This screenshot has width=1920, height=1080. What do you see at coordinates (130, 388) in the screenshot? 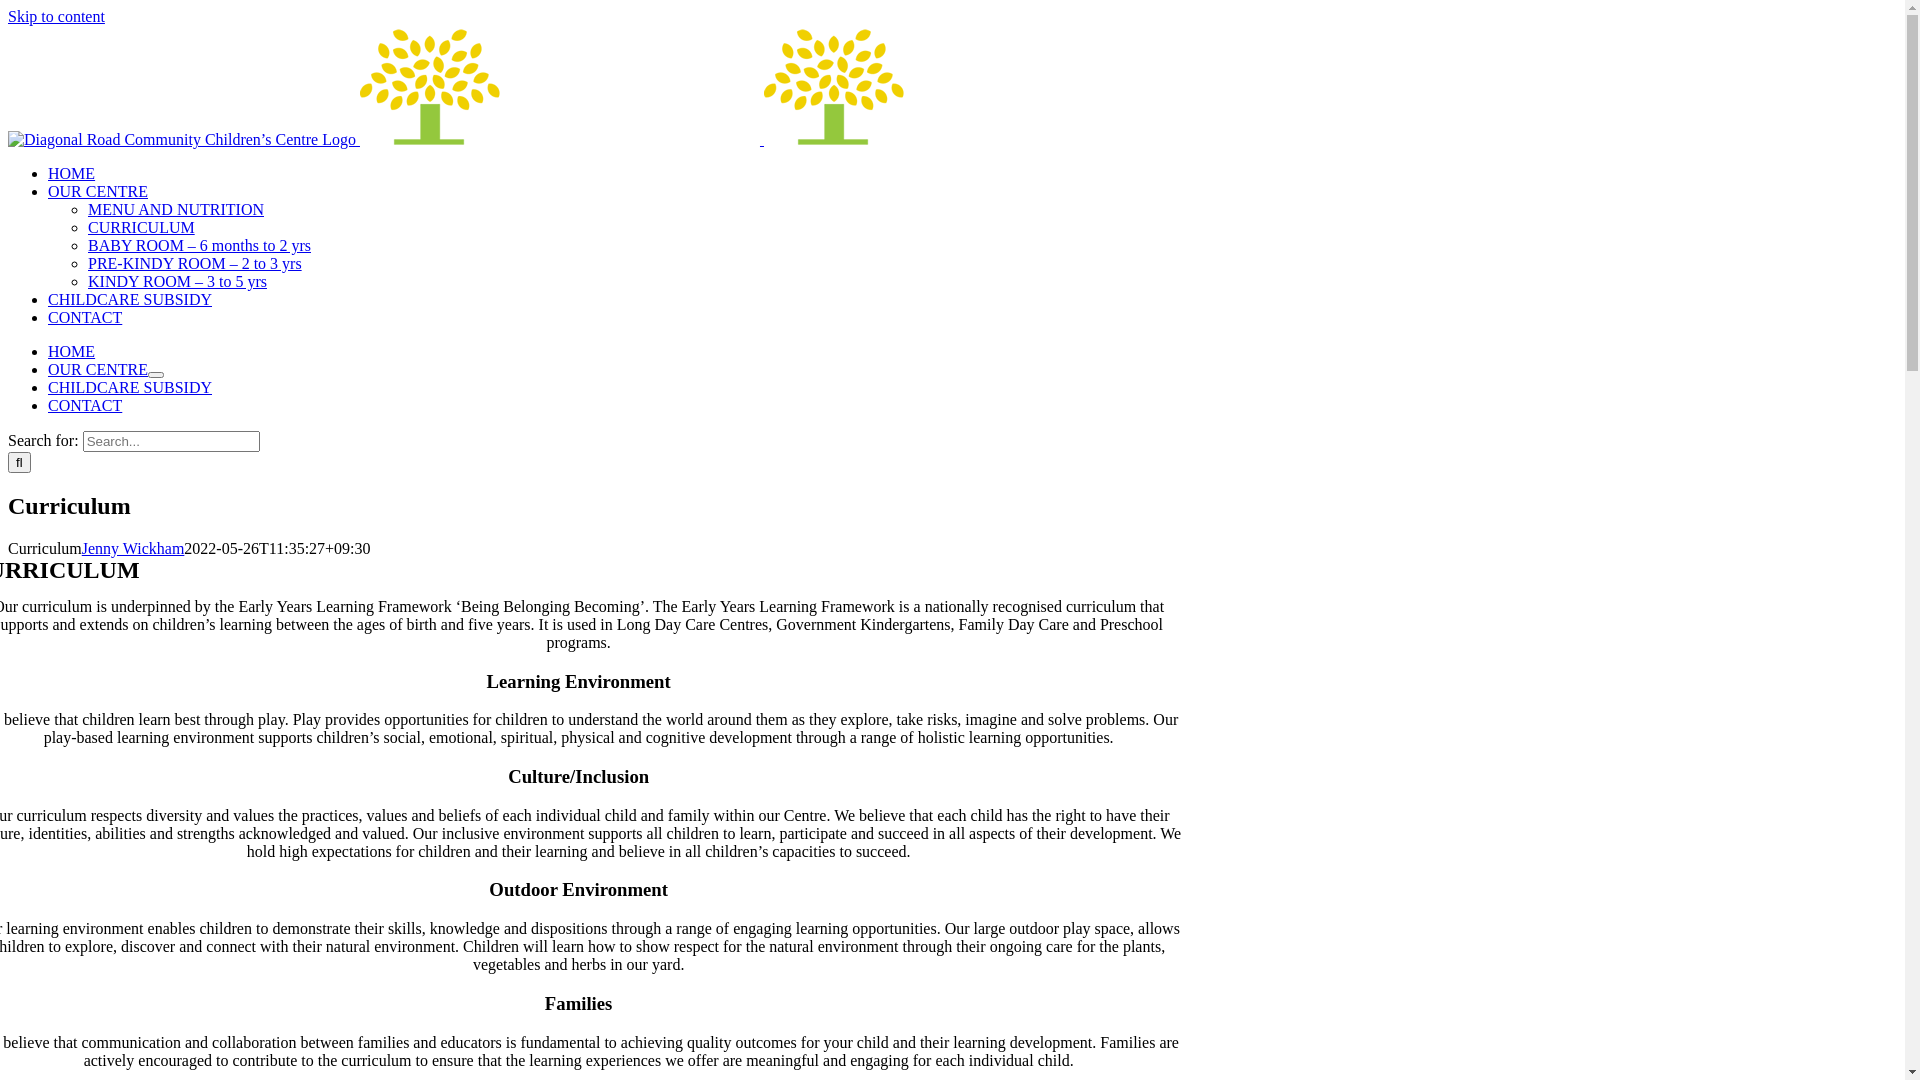
I see `CHILDCARE SUBSIDY` at bounding box center [130, 388].